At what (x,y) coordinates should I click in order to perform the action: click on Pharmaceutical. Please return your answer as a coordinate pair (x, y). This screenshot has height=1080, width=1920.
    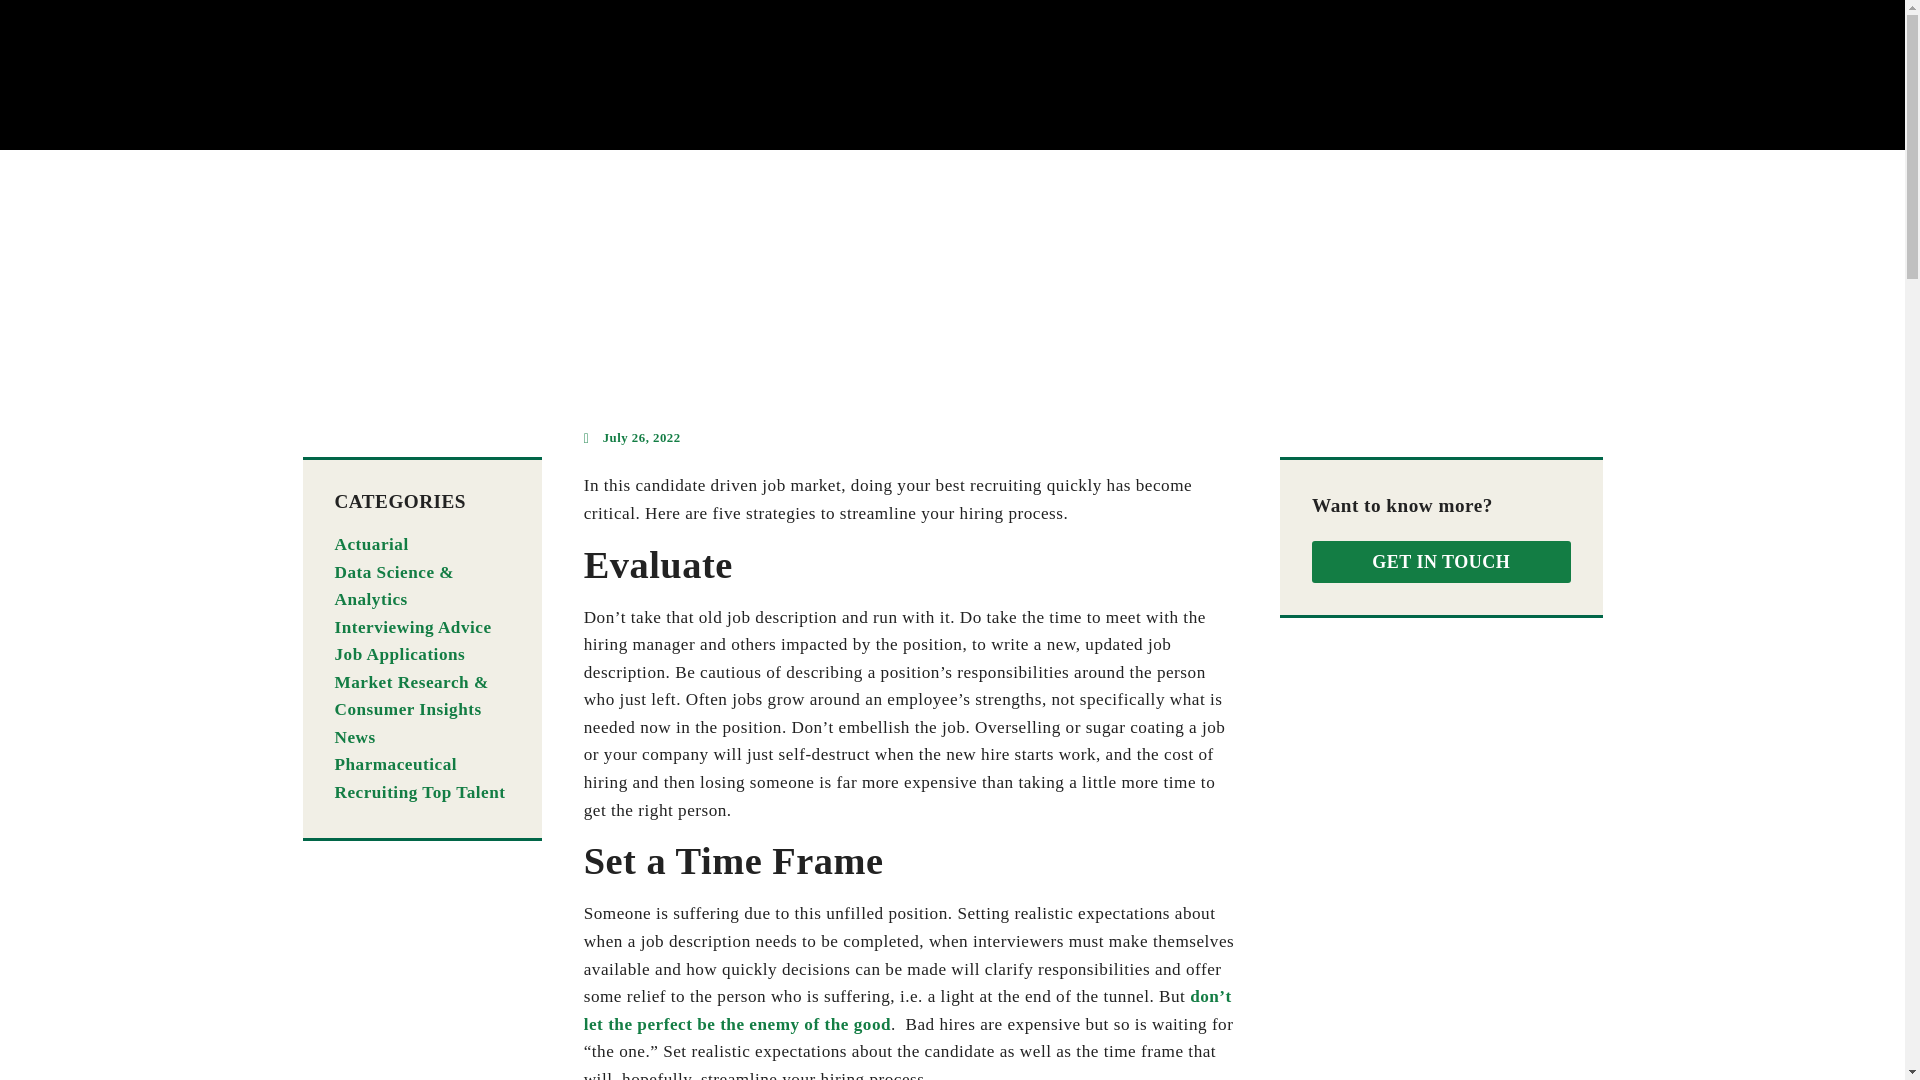
    Looking at the image, I should click on (395, 764).